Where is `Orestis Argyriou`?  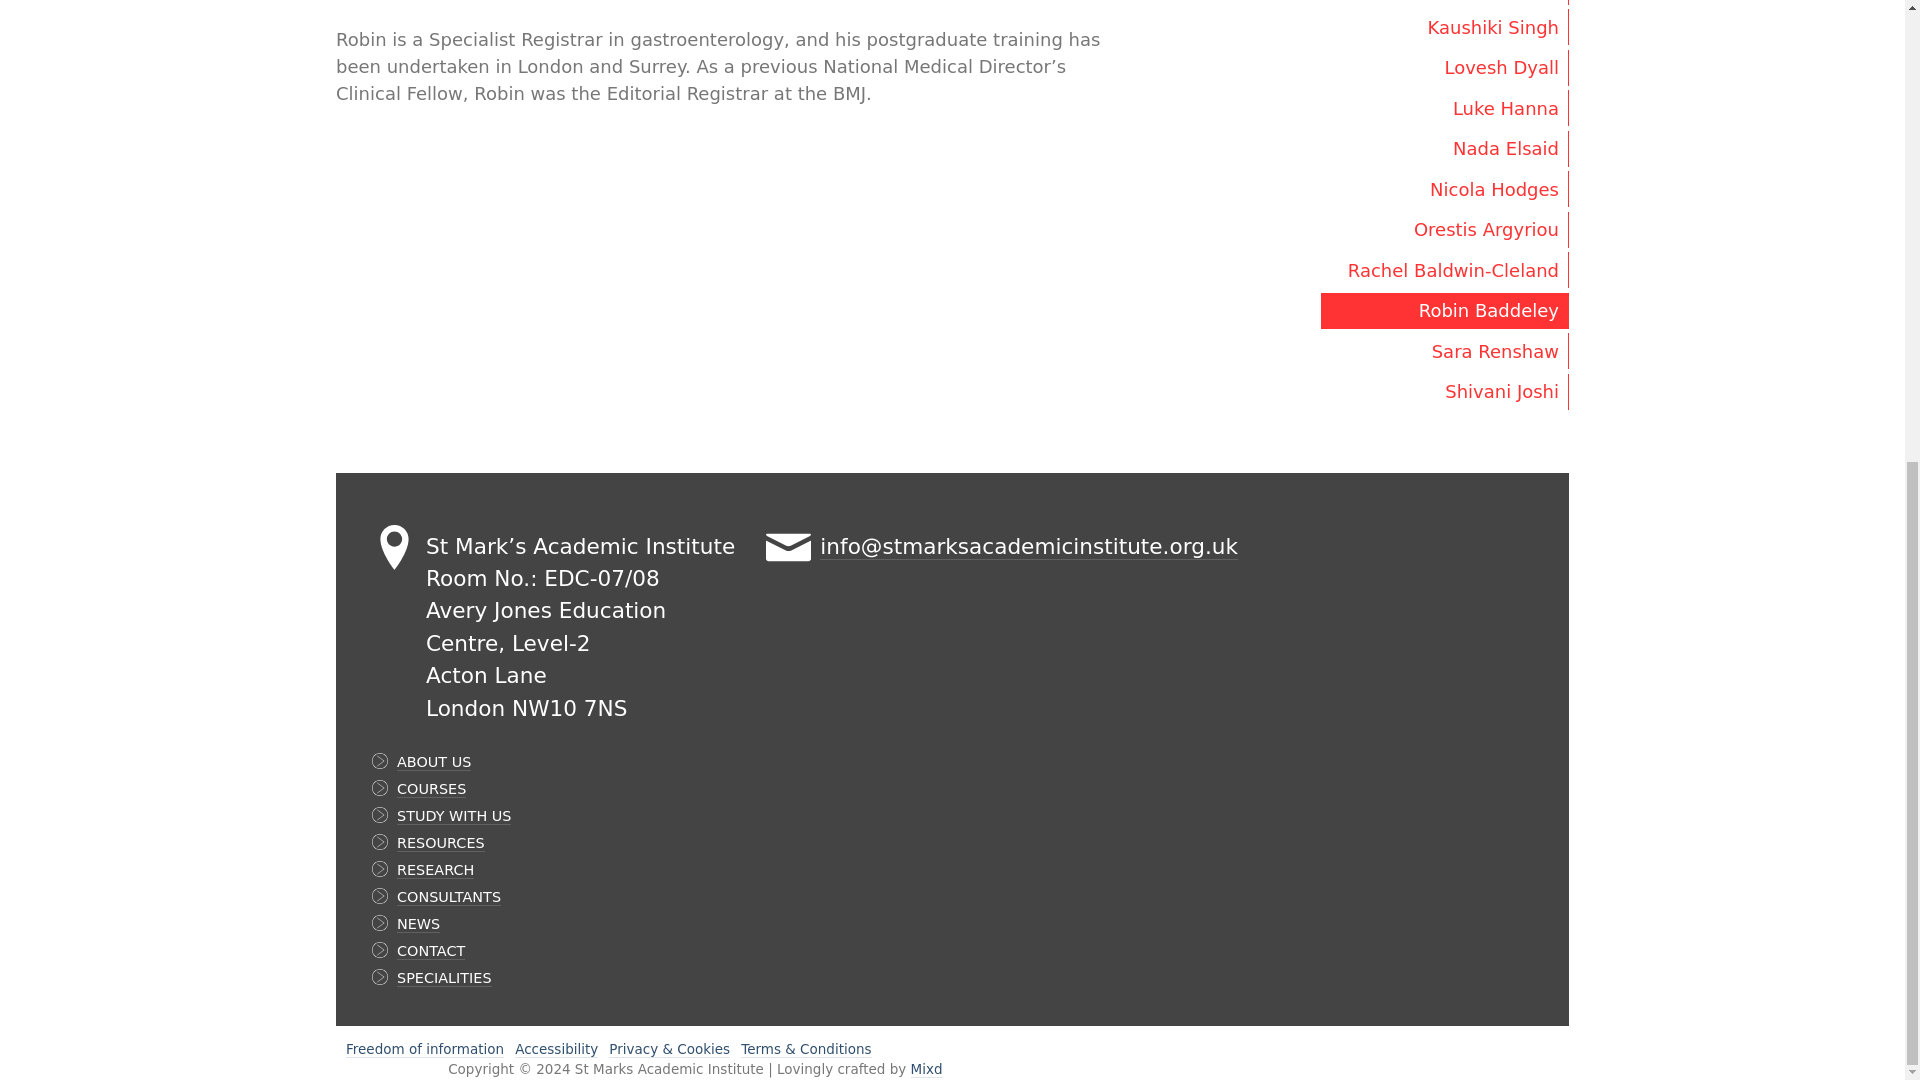
Orestis Argyriou is located at coordinates (1444, 230).